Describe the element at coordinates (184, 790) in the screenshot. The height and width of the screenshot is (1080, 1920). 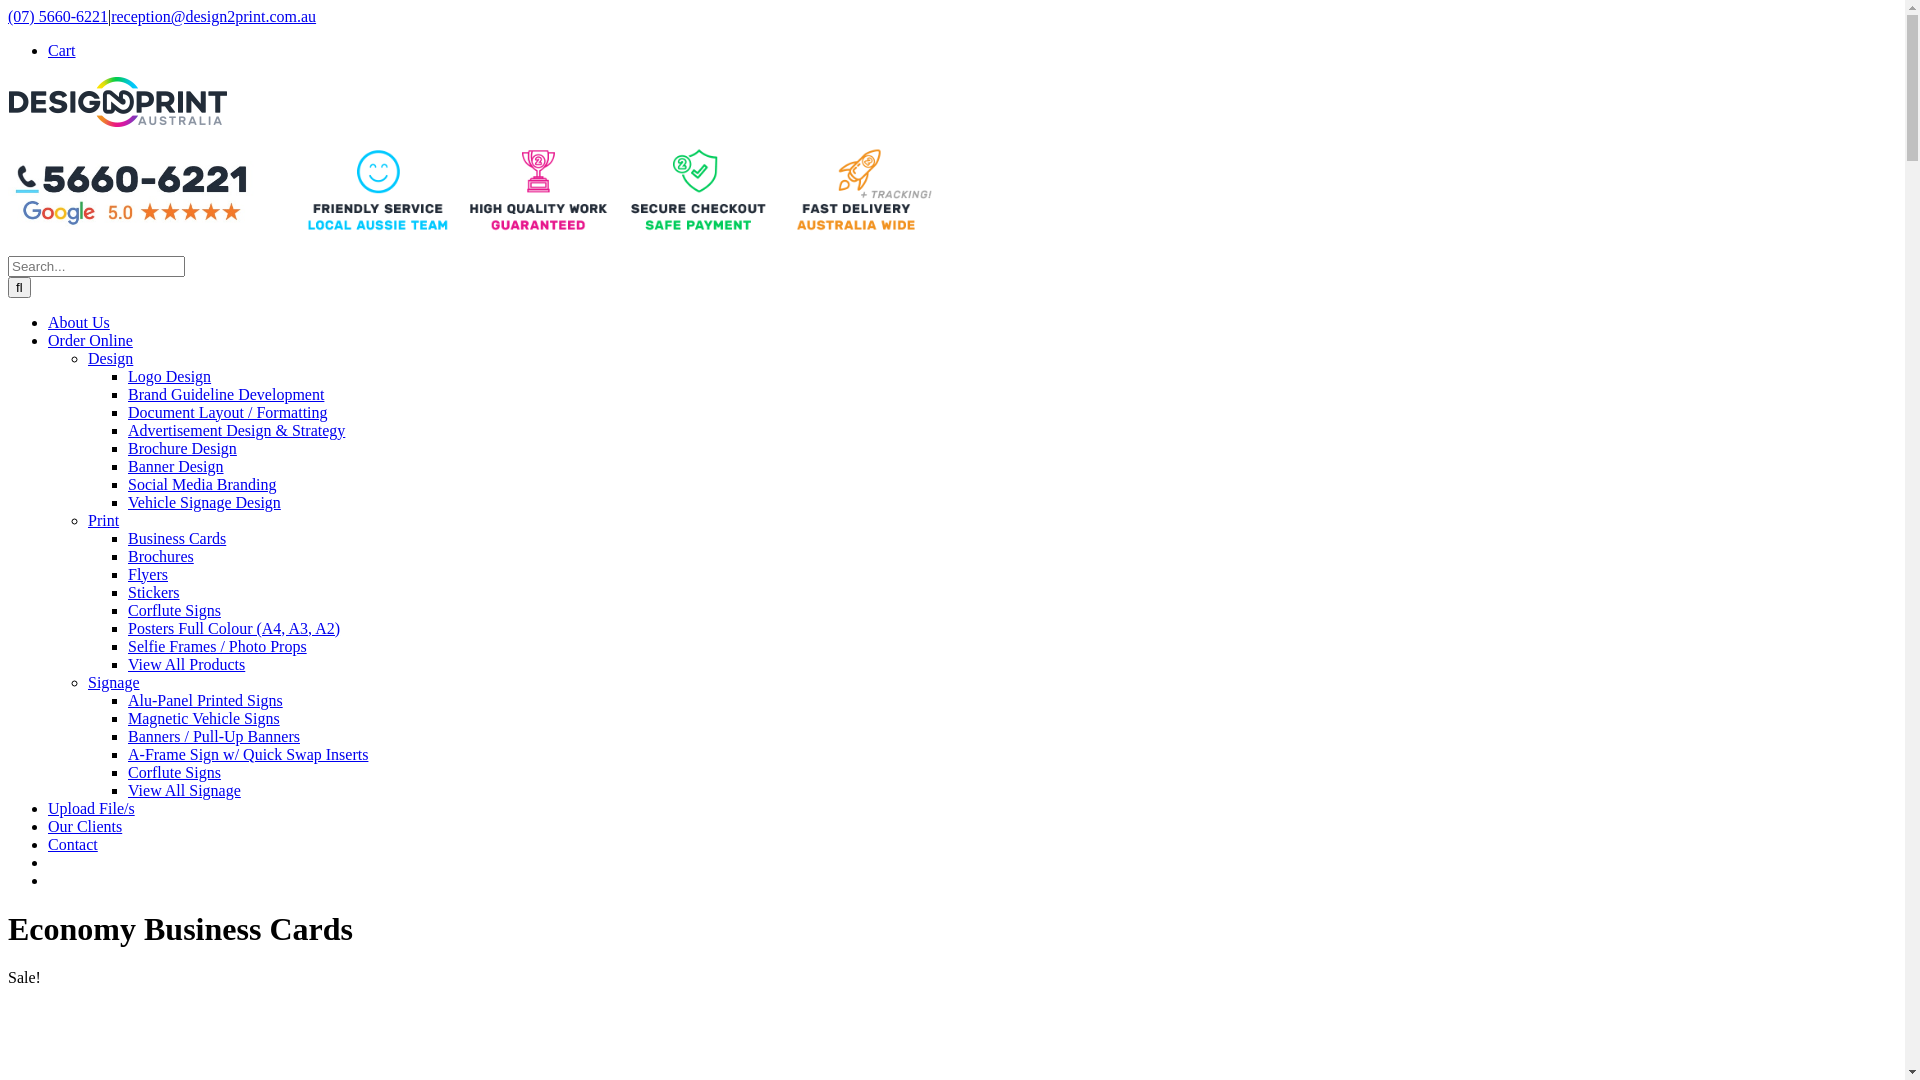
I see `View All Signage` at that location.